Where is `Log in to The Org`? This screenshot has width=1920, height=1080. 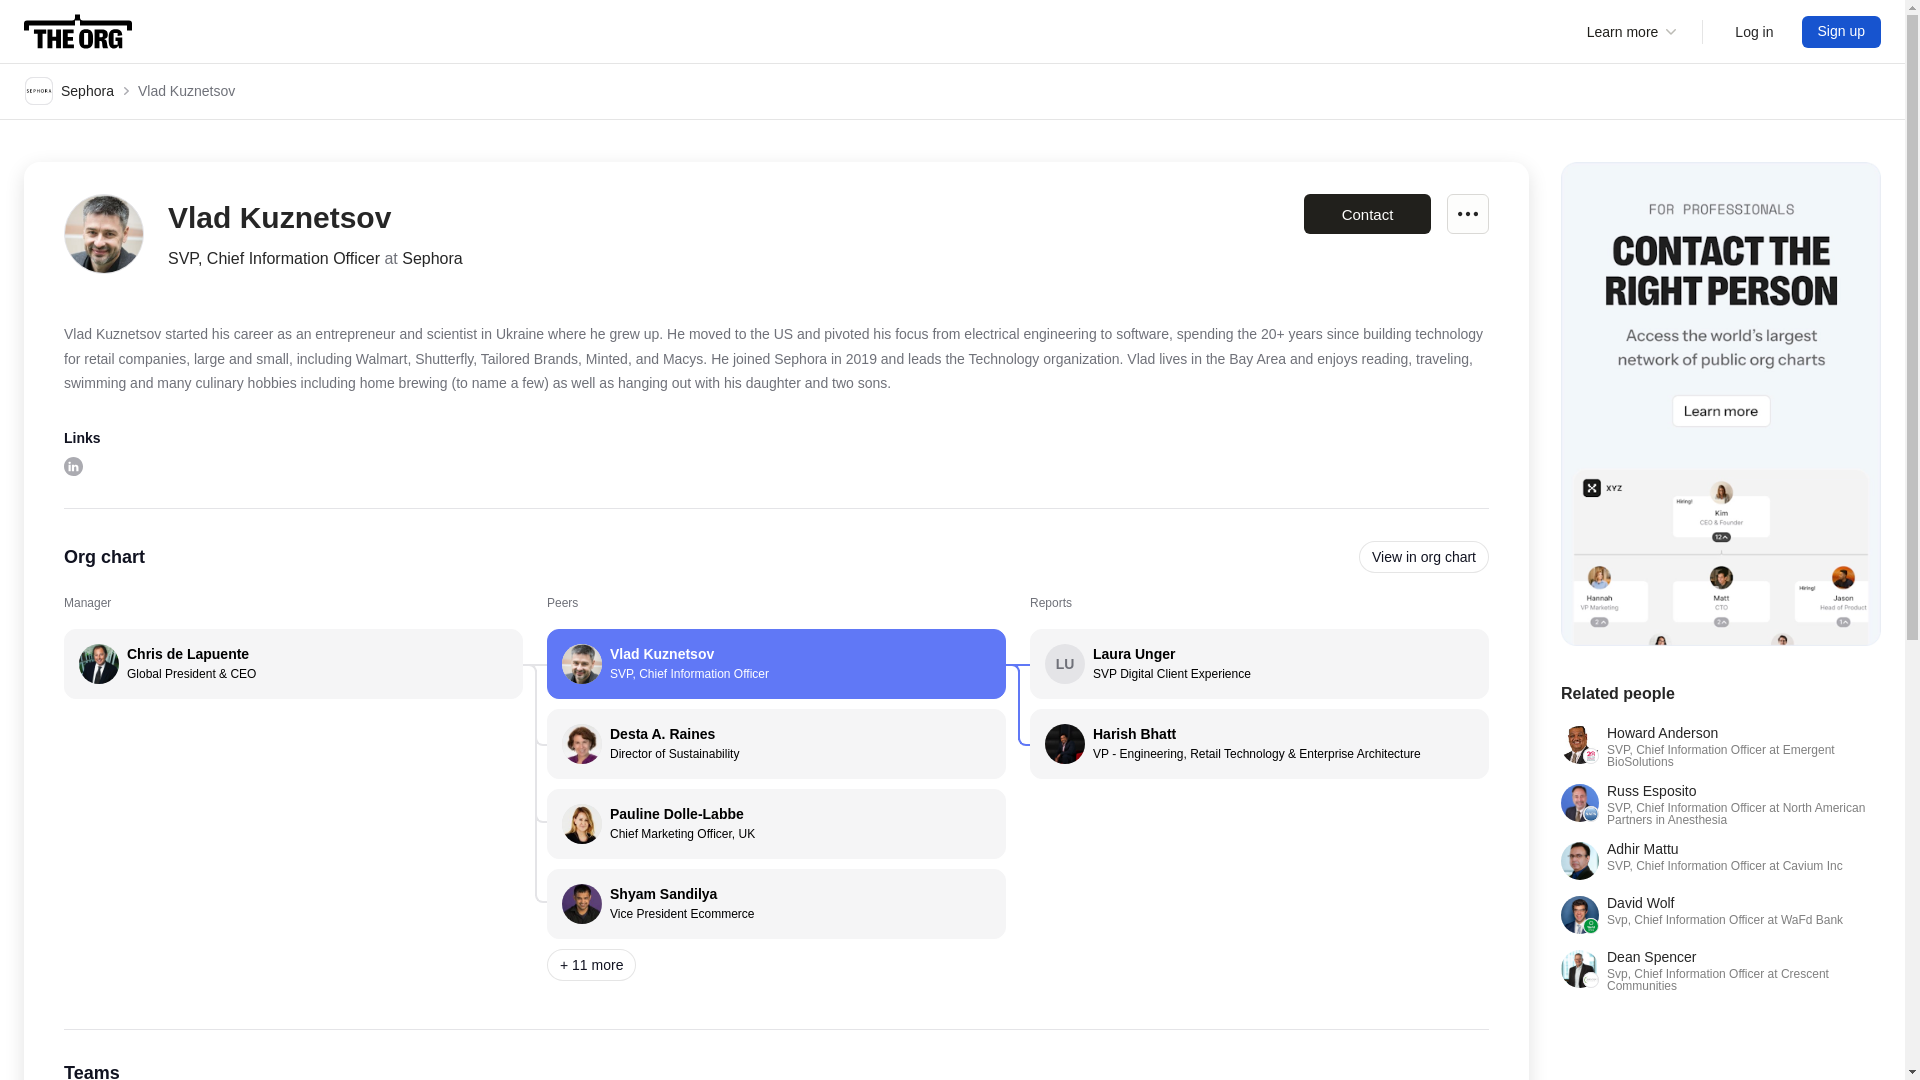 Log in to The Org is located at coordinates (1259, 663).